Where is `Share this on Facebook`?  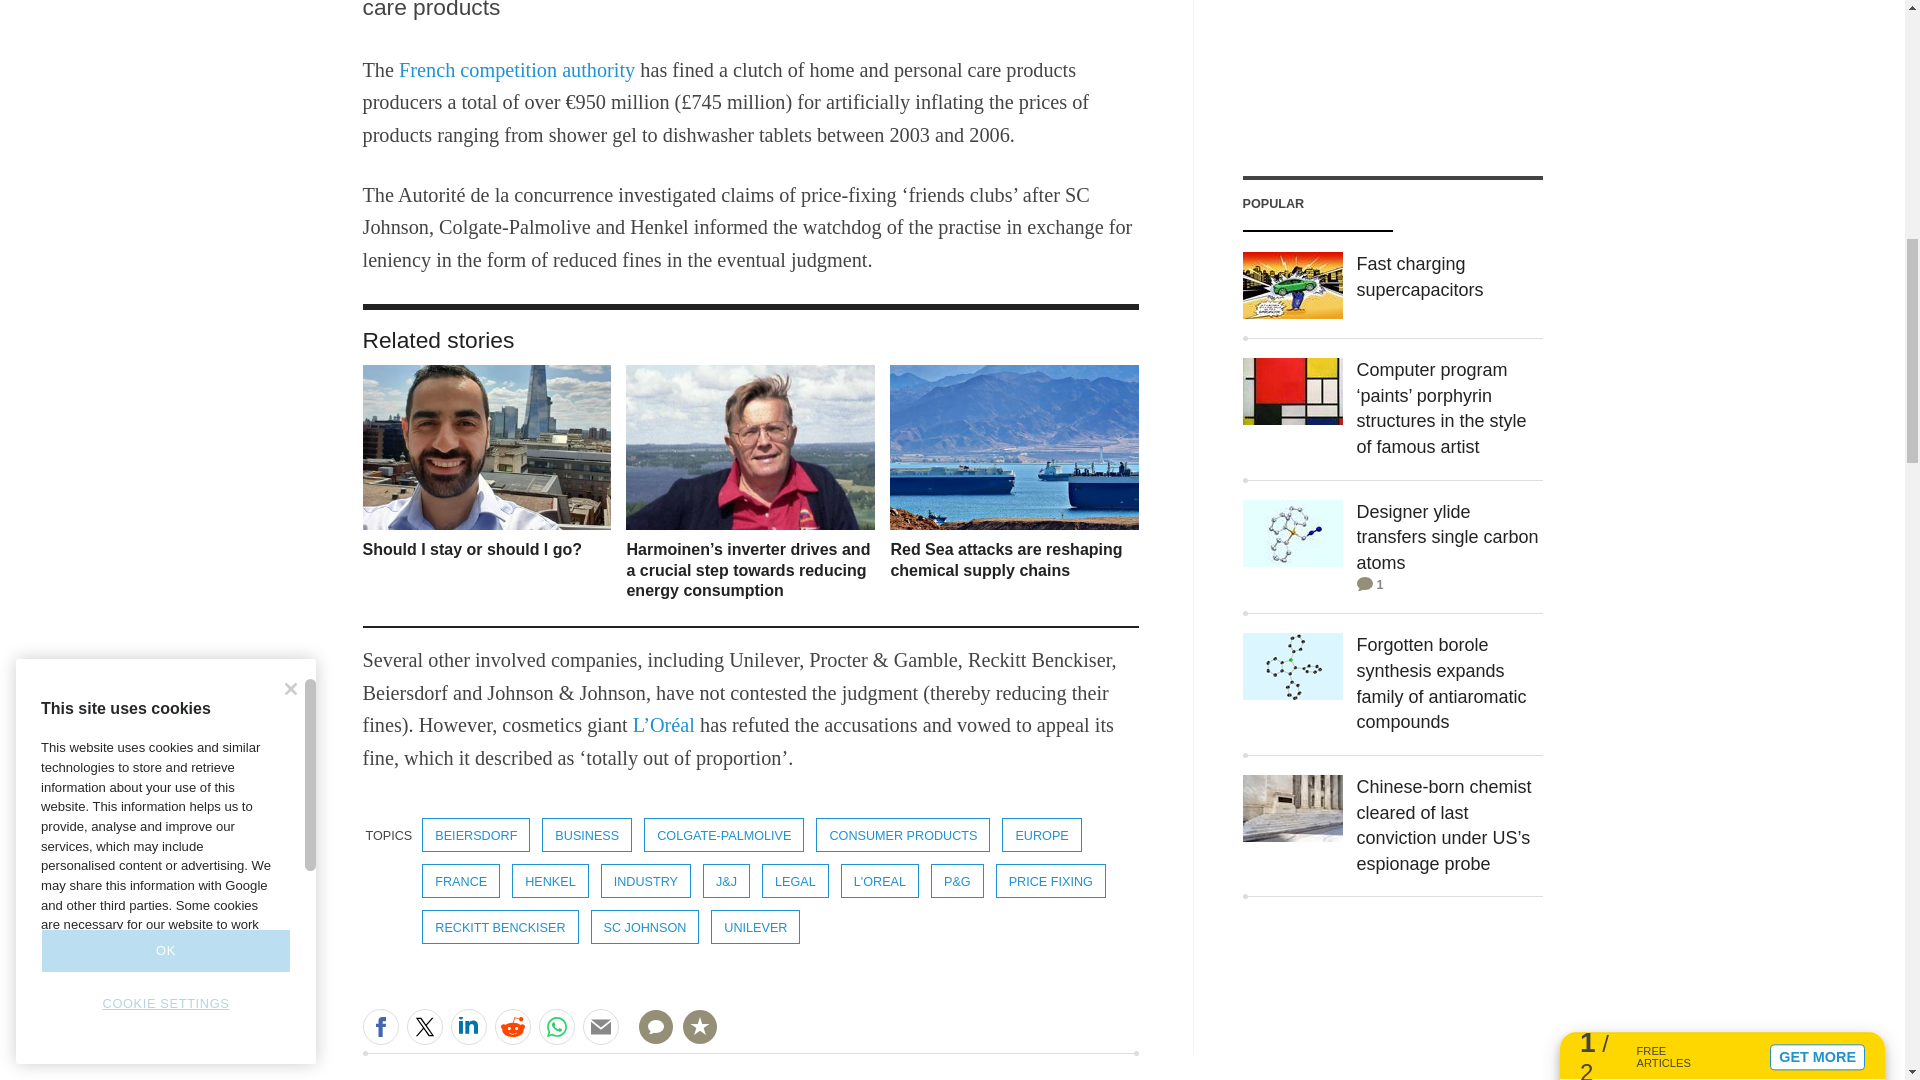
Share this on Facebook is located at coordinates (380, 1026).